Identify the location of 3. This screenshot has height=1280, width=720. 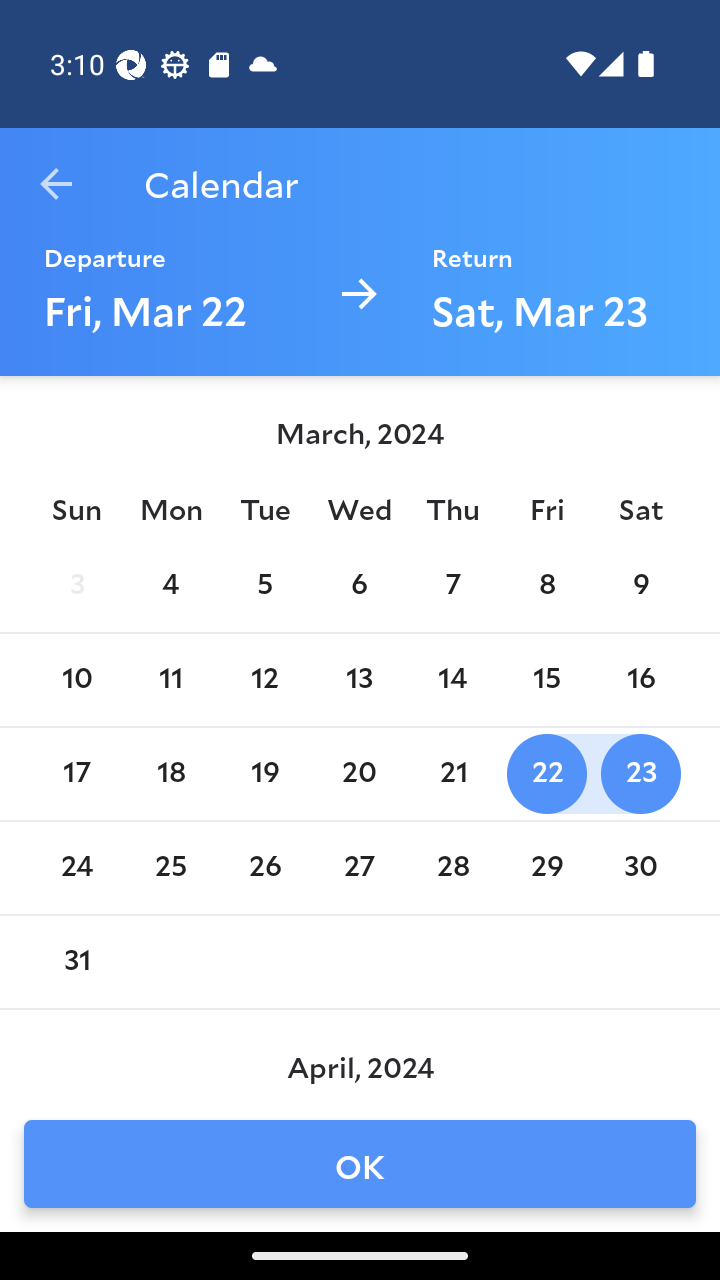
(76, 586).